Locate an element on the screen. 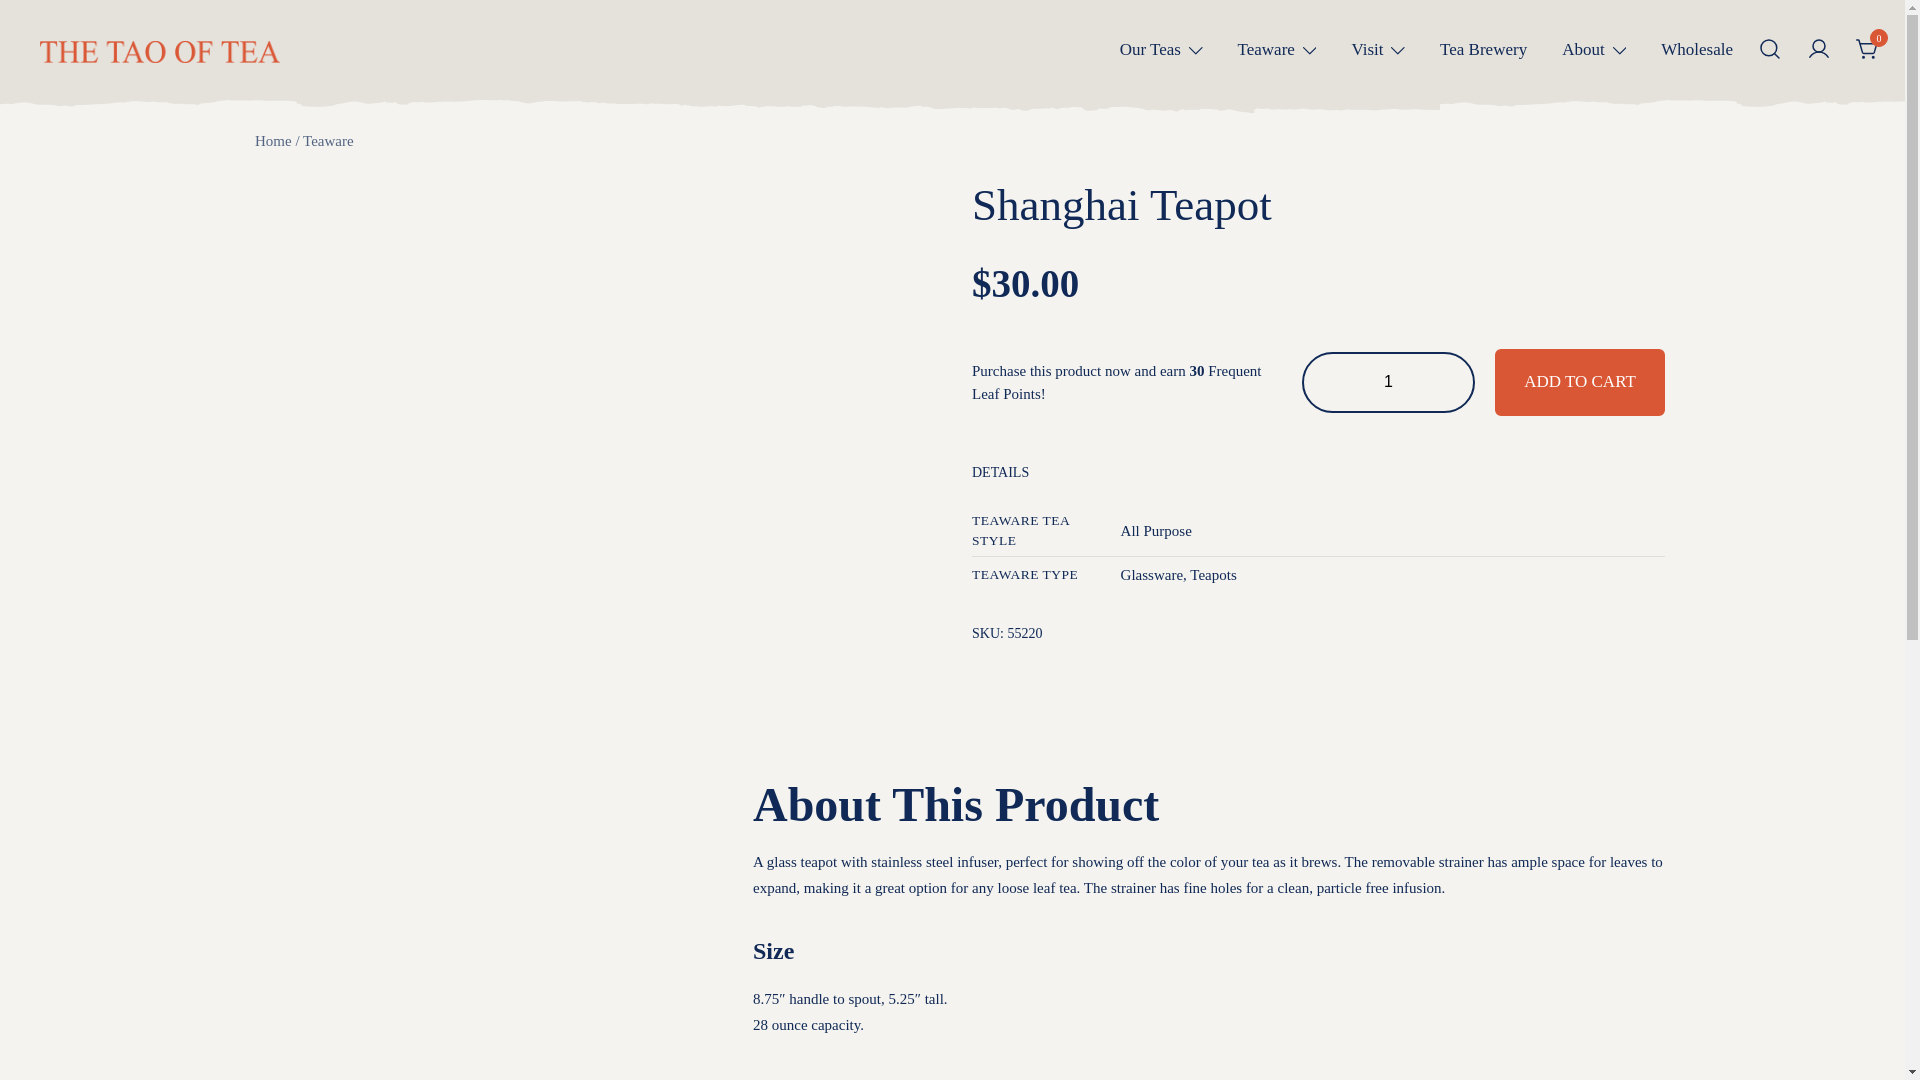 The image size is (1920, 1080). View your shopping cart is located at coordinates (1868, 48).